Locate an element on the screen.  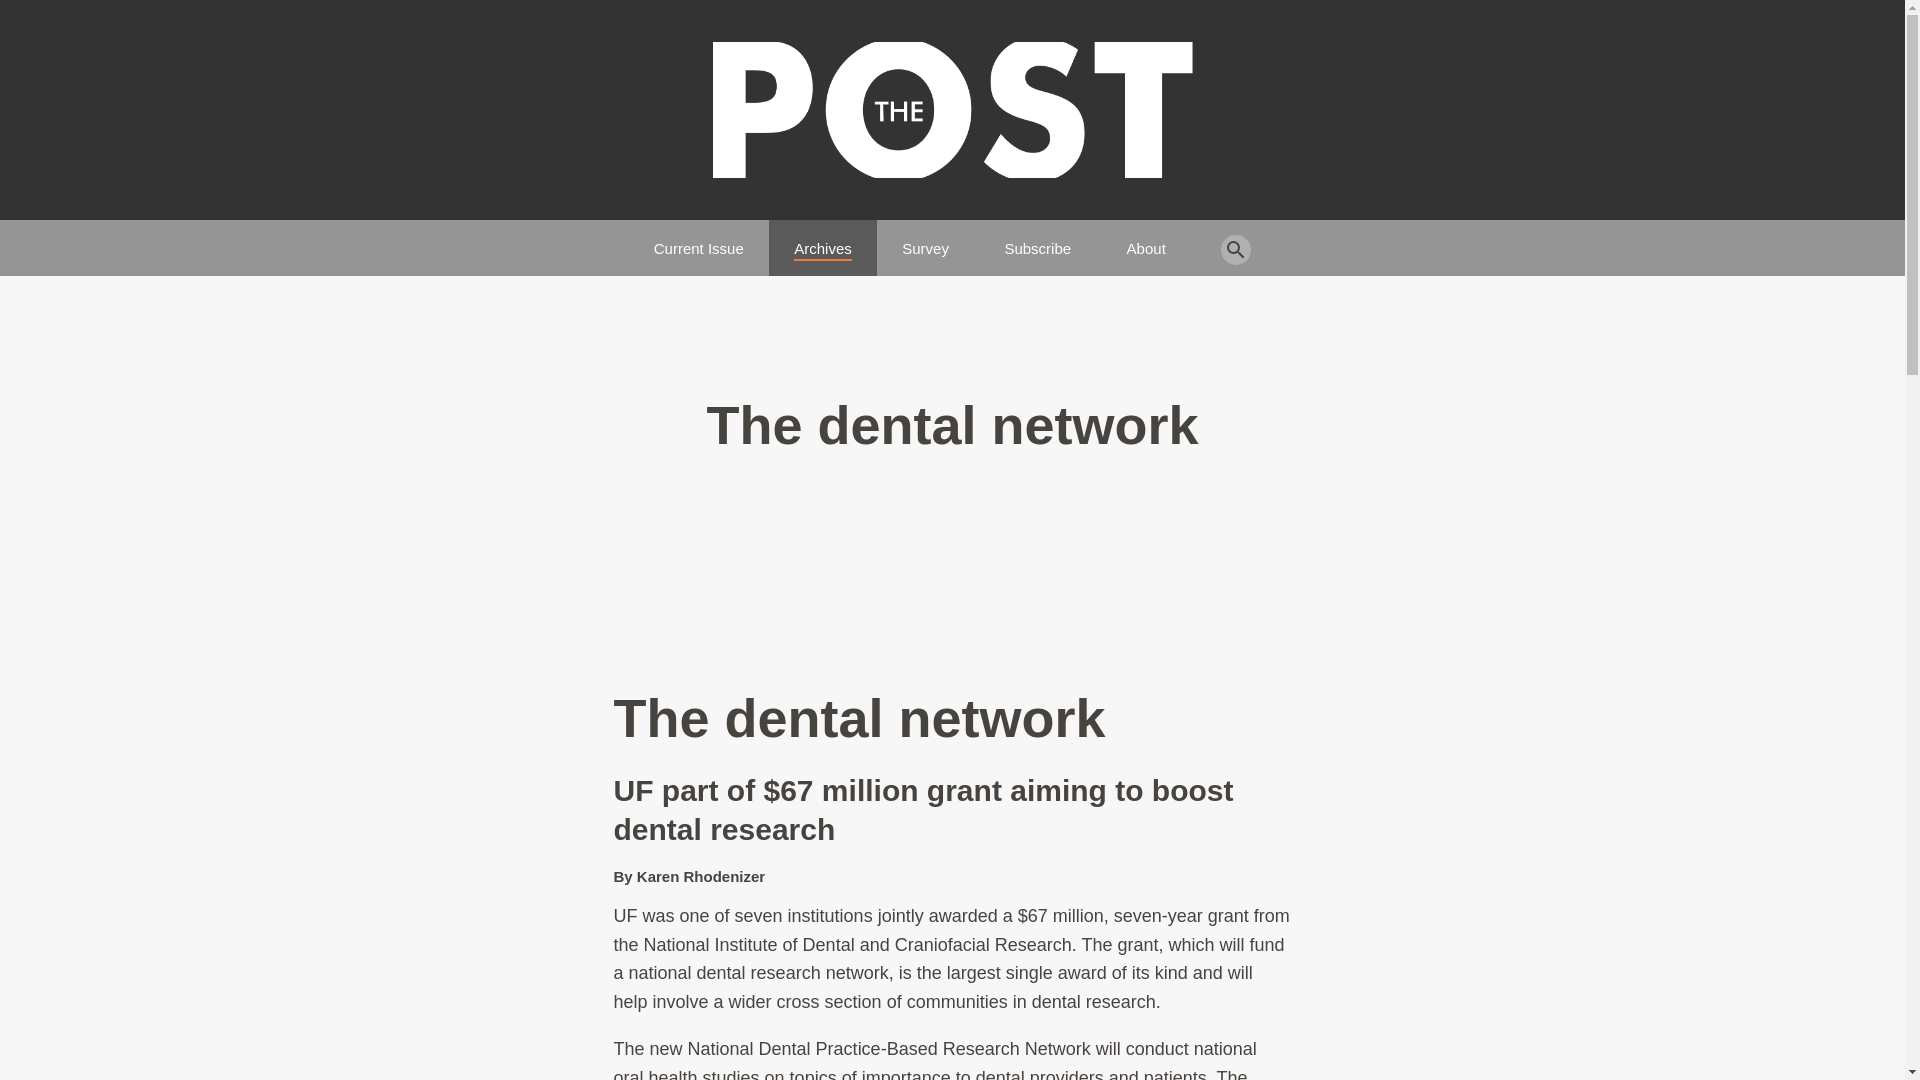
About is located at coordinates (1146, 240).